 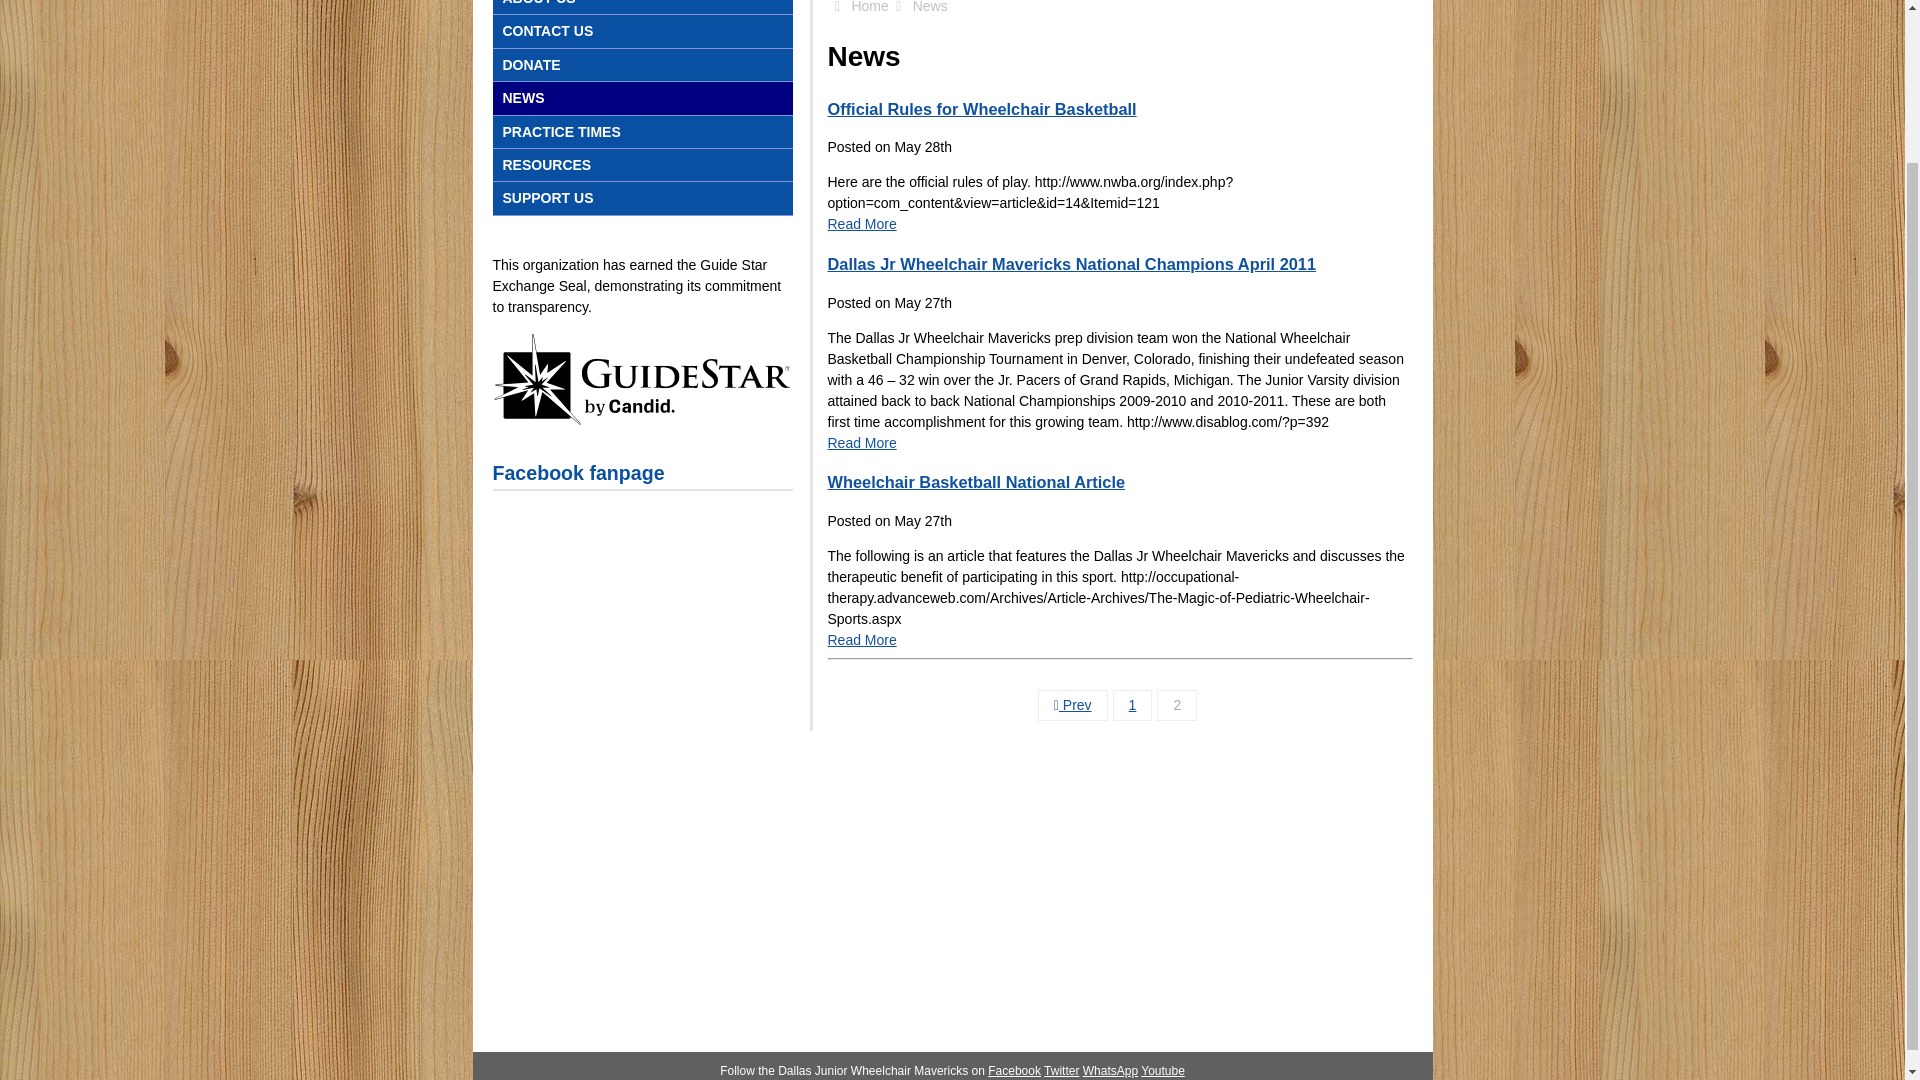 What do you see at coordinates (1062, 1070) in the screenshot?
I see `Twitter` at bounding box center [1062, 1070].